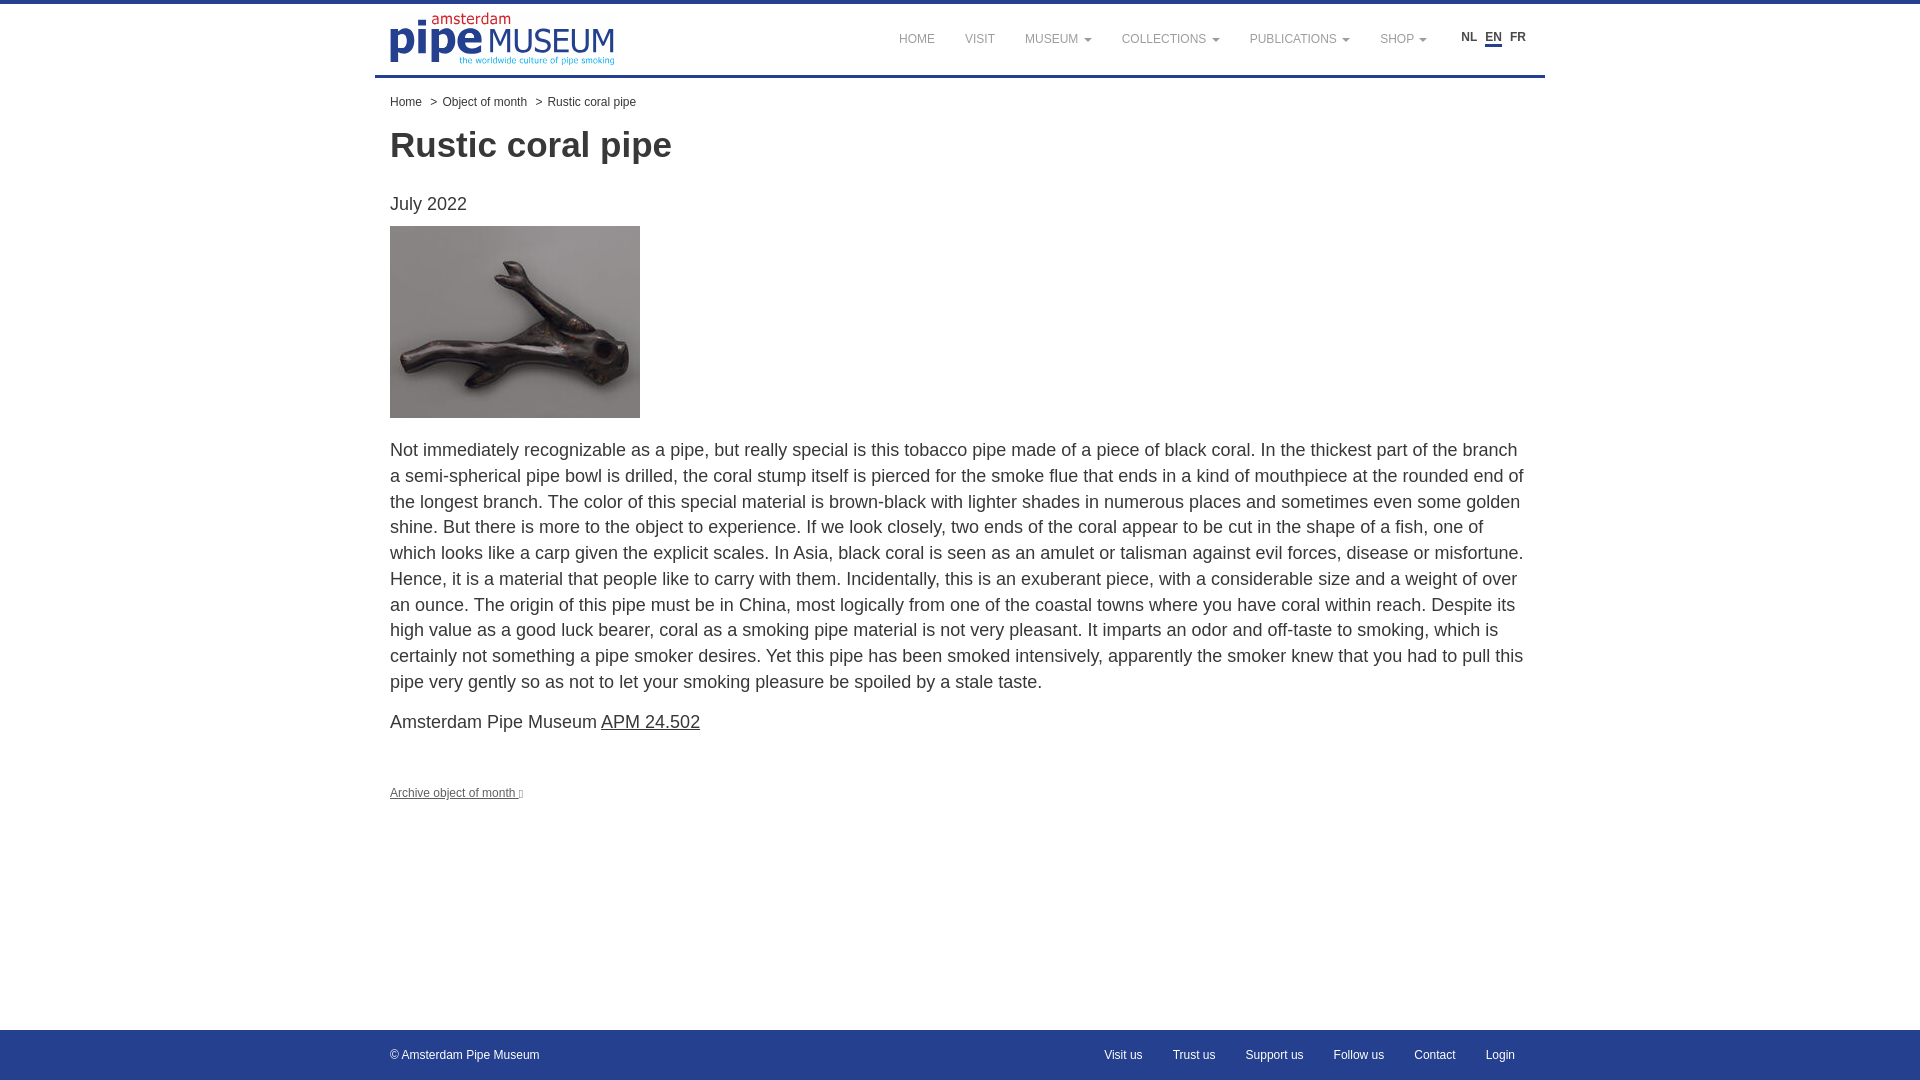 The width and height of the screenshot is (1920, 1080). What do you see at coordinates (1492, 38) in the screenshot?
I see `EN` at bounding box center [1492, 38].